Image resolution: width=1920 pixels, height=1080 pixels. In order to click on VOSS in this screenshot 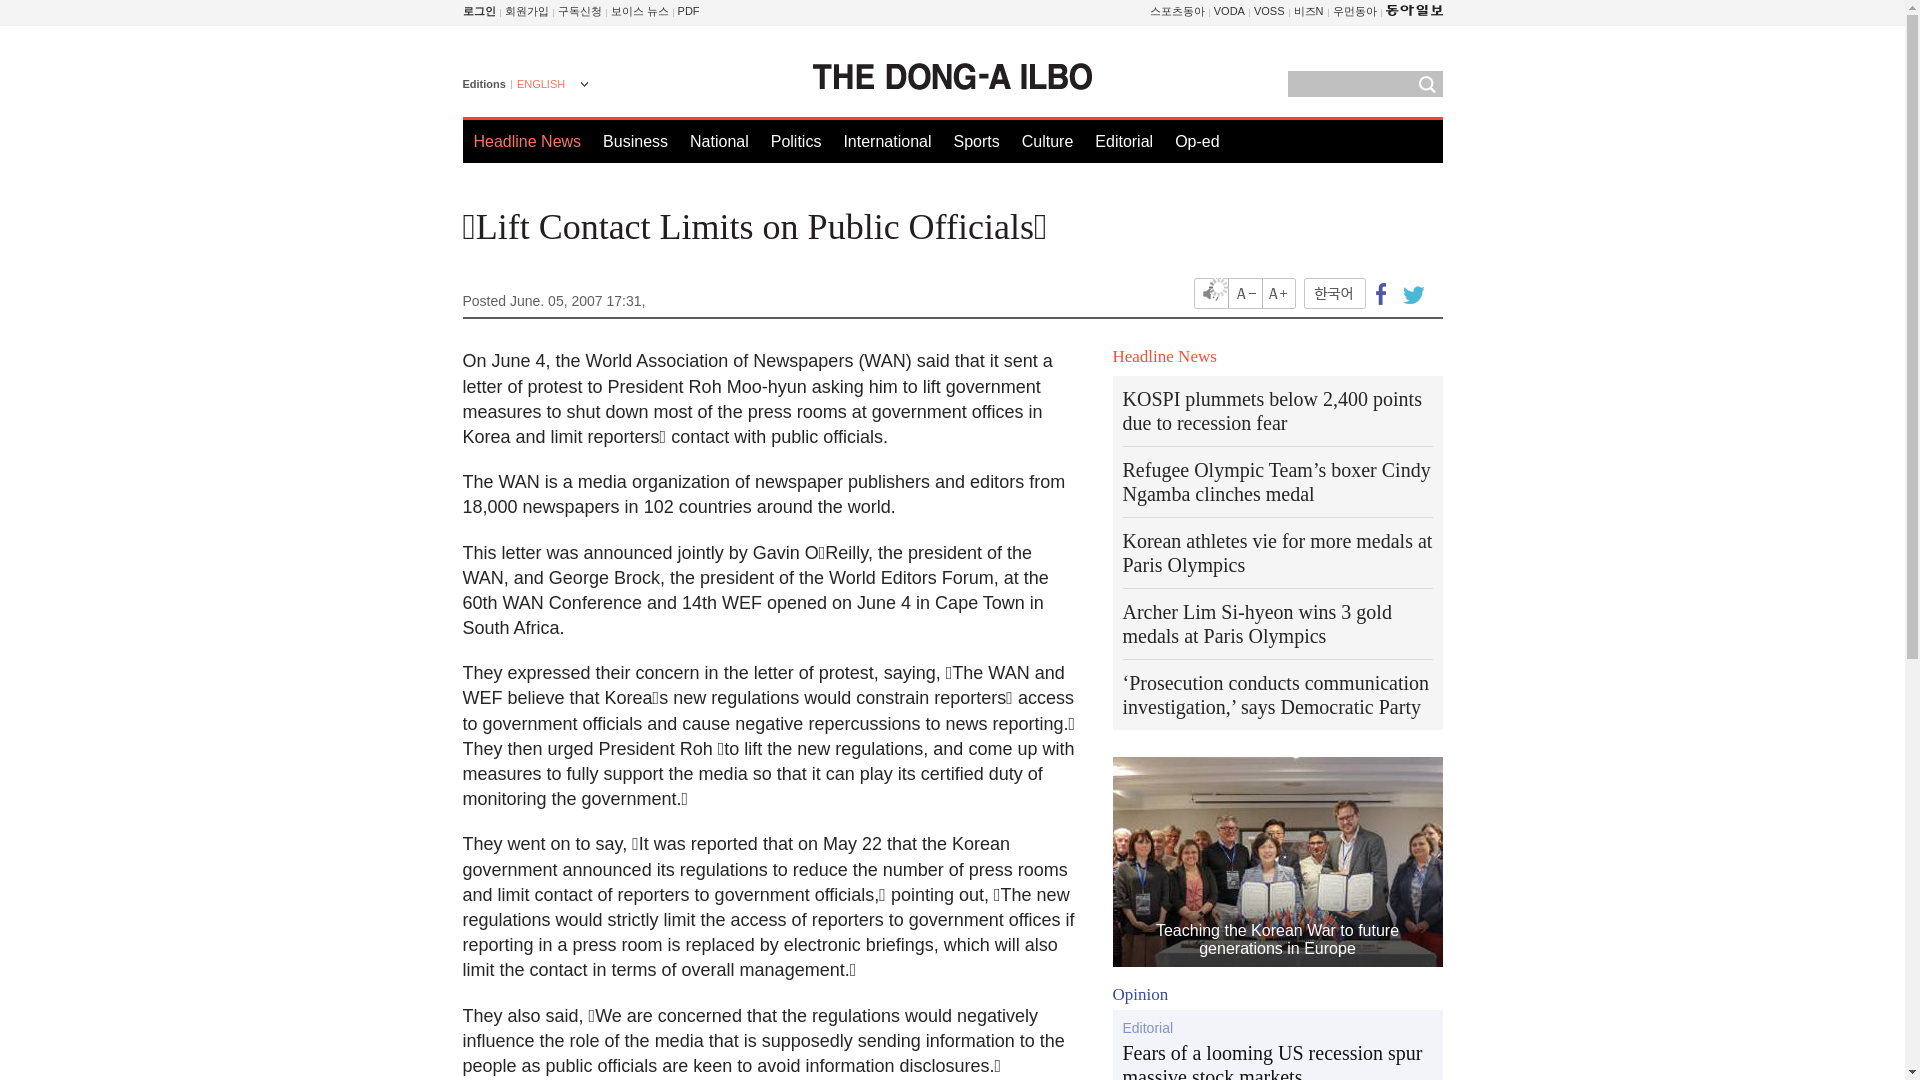, I will do `click(1268, 11)`.